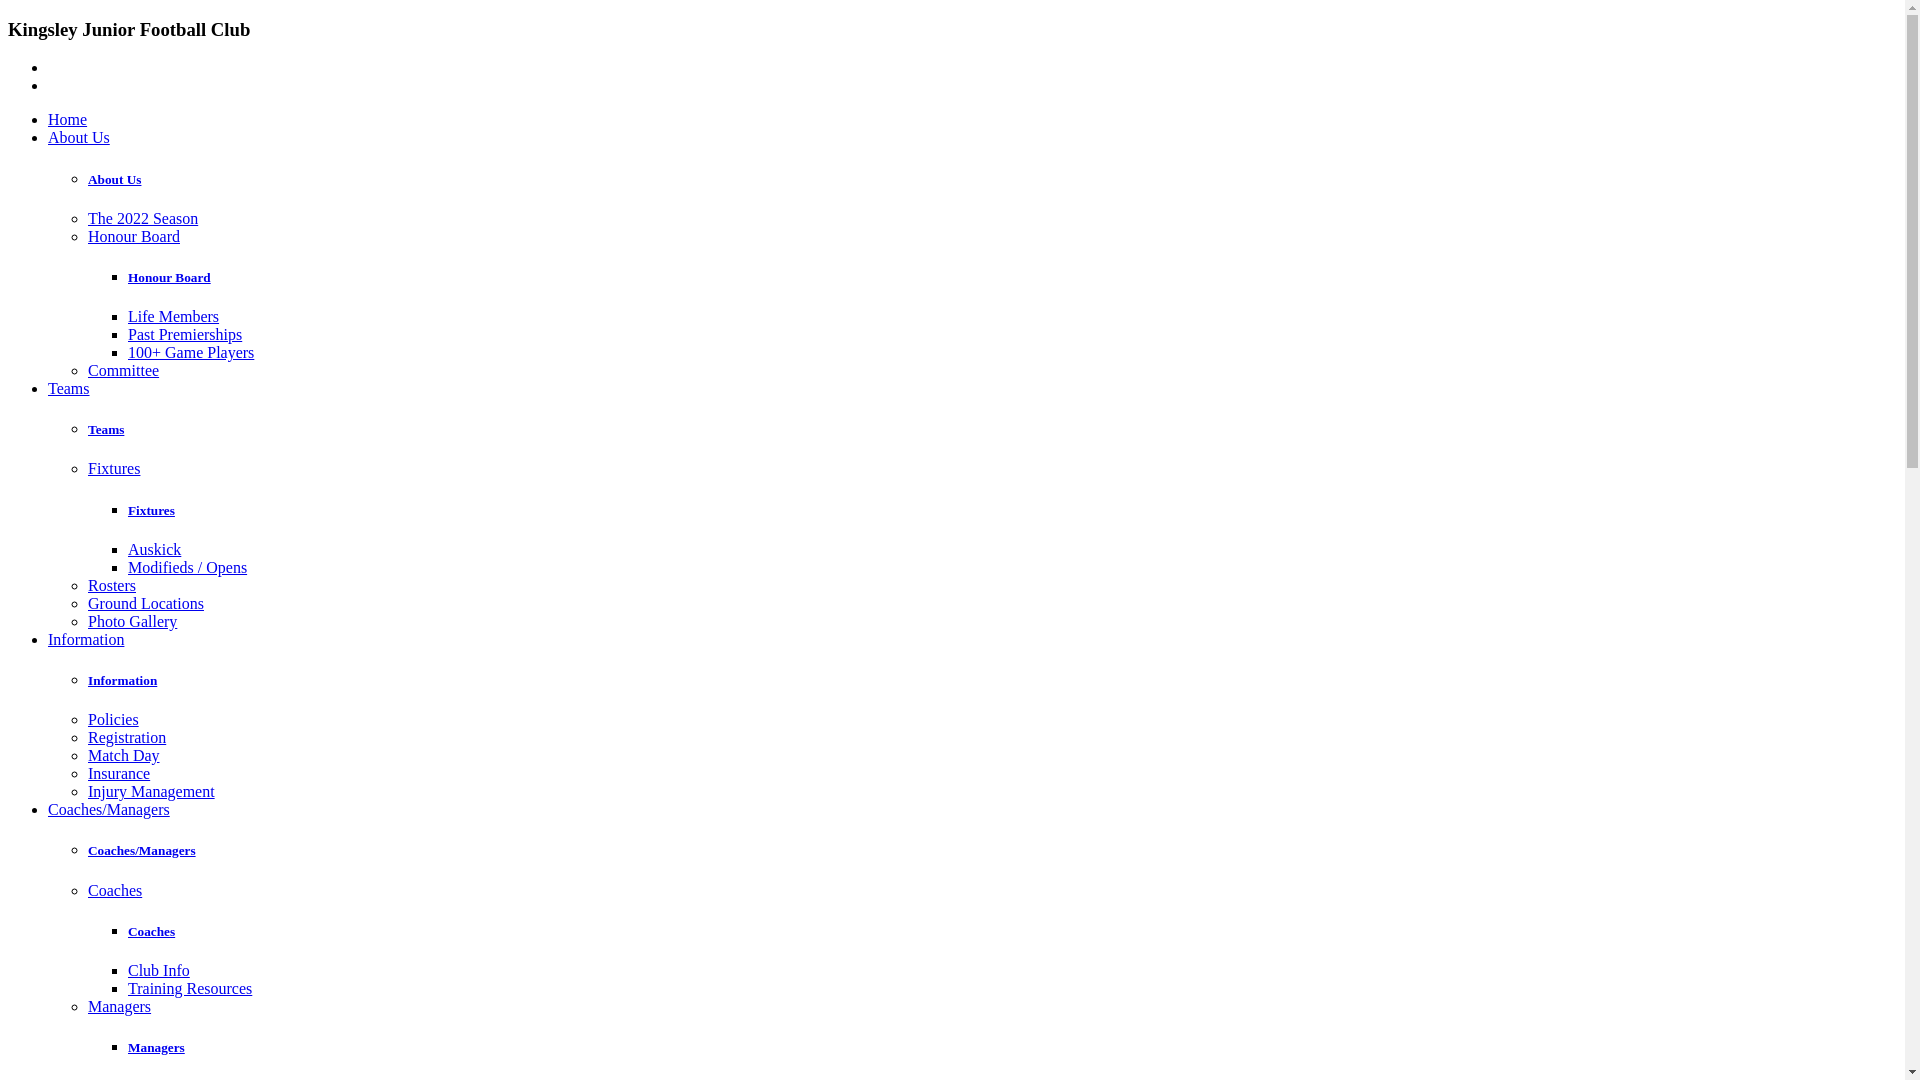 The image size is (1920, 1080). Describe the element at coordinates (69, 388) in the screenshot. I see `Teams` at that location.